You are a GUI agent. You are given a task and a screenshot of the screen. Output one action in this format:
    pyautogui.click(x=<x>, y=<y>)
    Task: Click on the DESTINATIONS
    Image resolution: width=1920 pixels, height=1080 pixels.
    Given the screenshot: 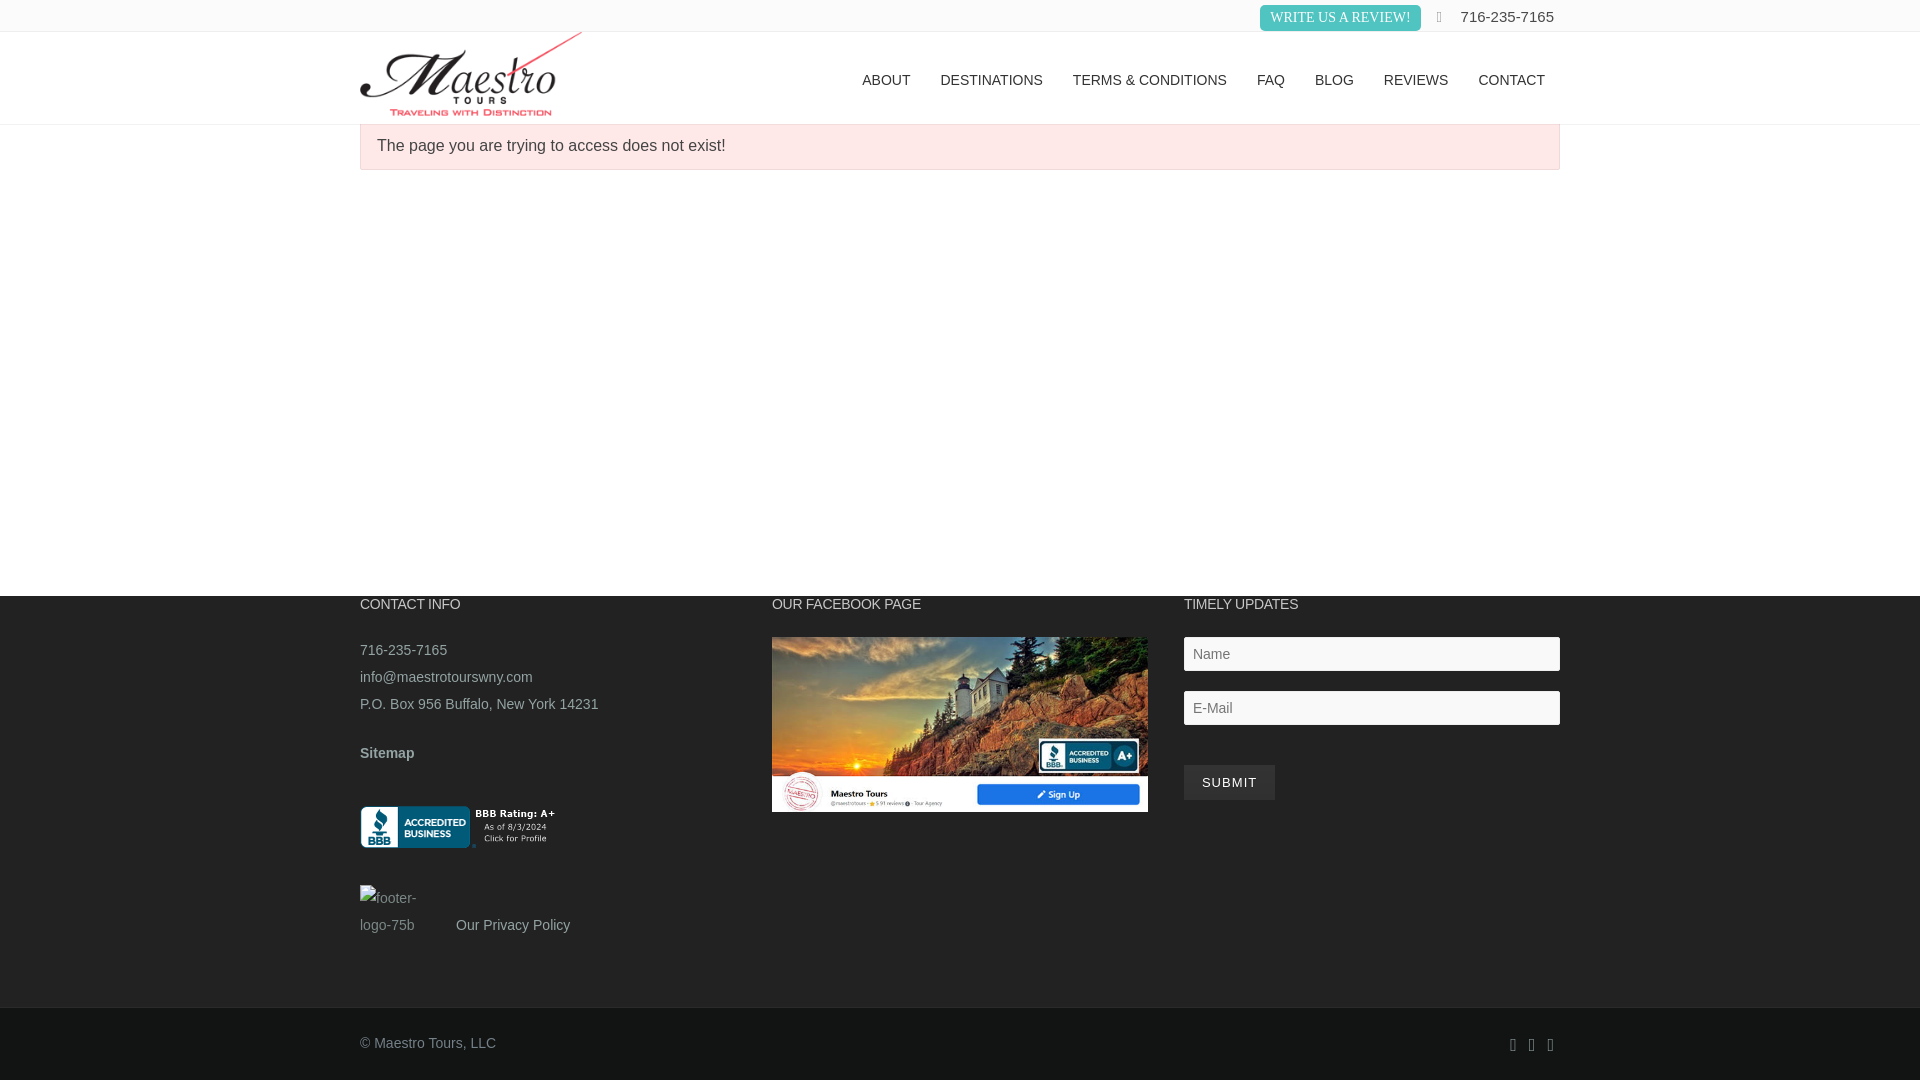 What is the action you would take?
    pyautogui.click(x=991, y=78)
    